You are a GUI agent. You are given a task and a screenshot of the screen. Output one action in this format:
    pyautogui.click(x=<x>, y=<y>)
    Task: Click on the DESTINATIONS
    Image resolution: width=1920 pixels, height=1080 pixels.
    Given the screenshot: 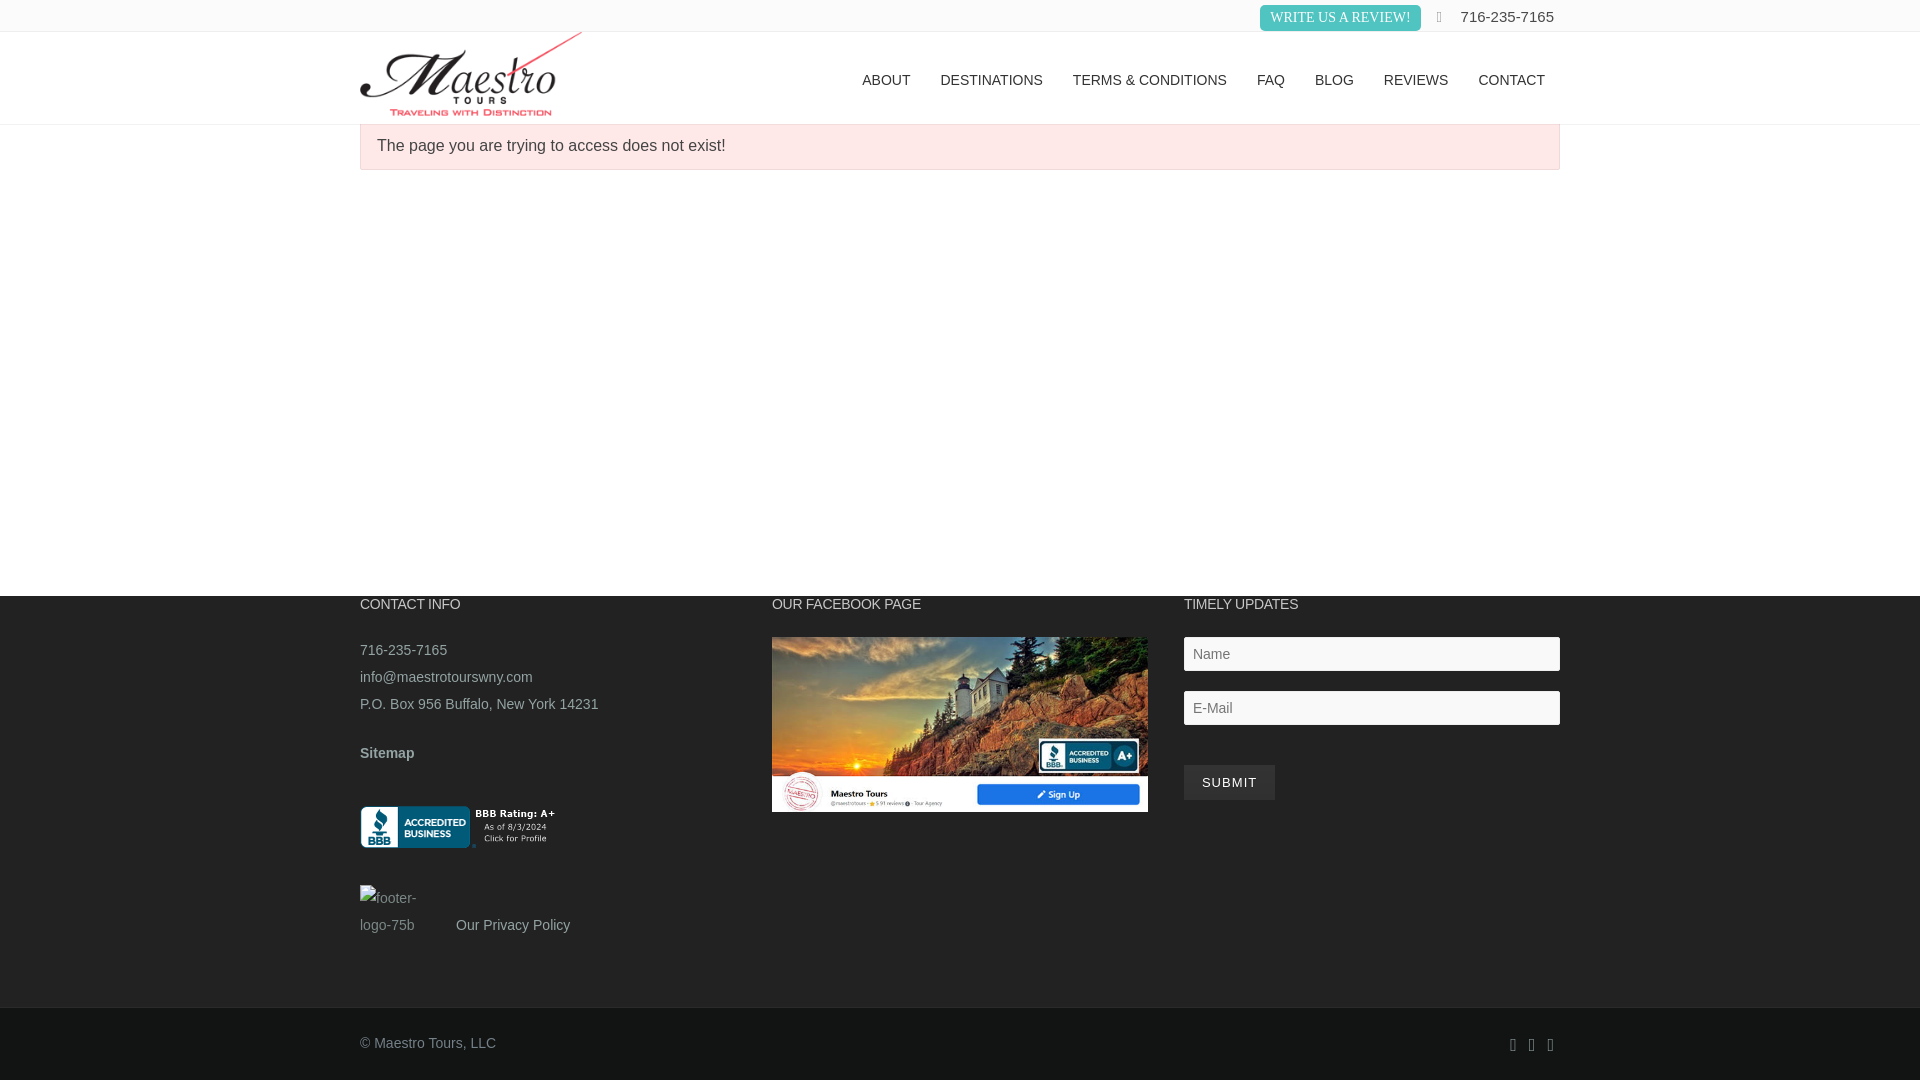 What is the action you would take?
    pyautogui.click(x=991, y=78)
    